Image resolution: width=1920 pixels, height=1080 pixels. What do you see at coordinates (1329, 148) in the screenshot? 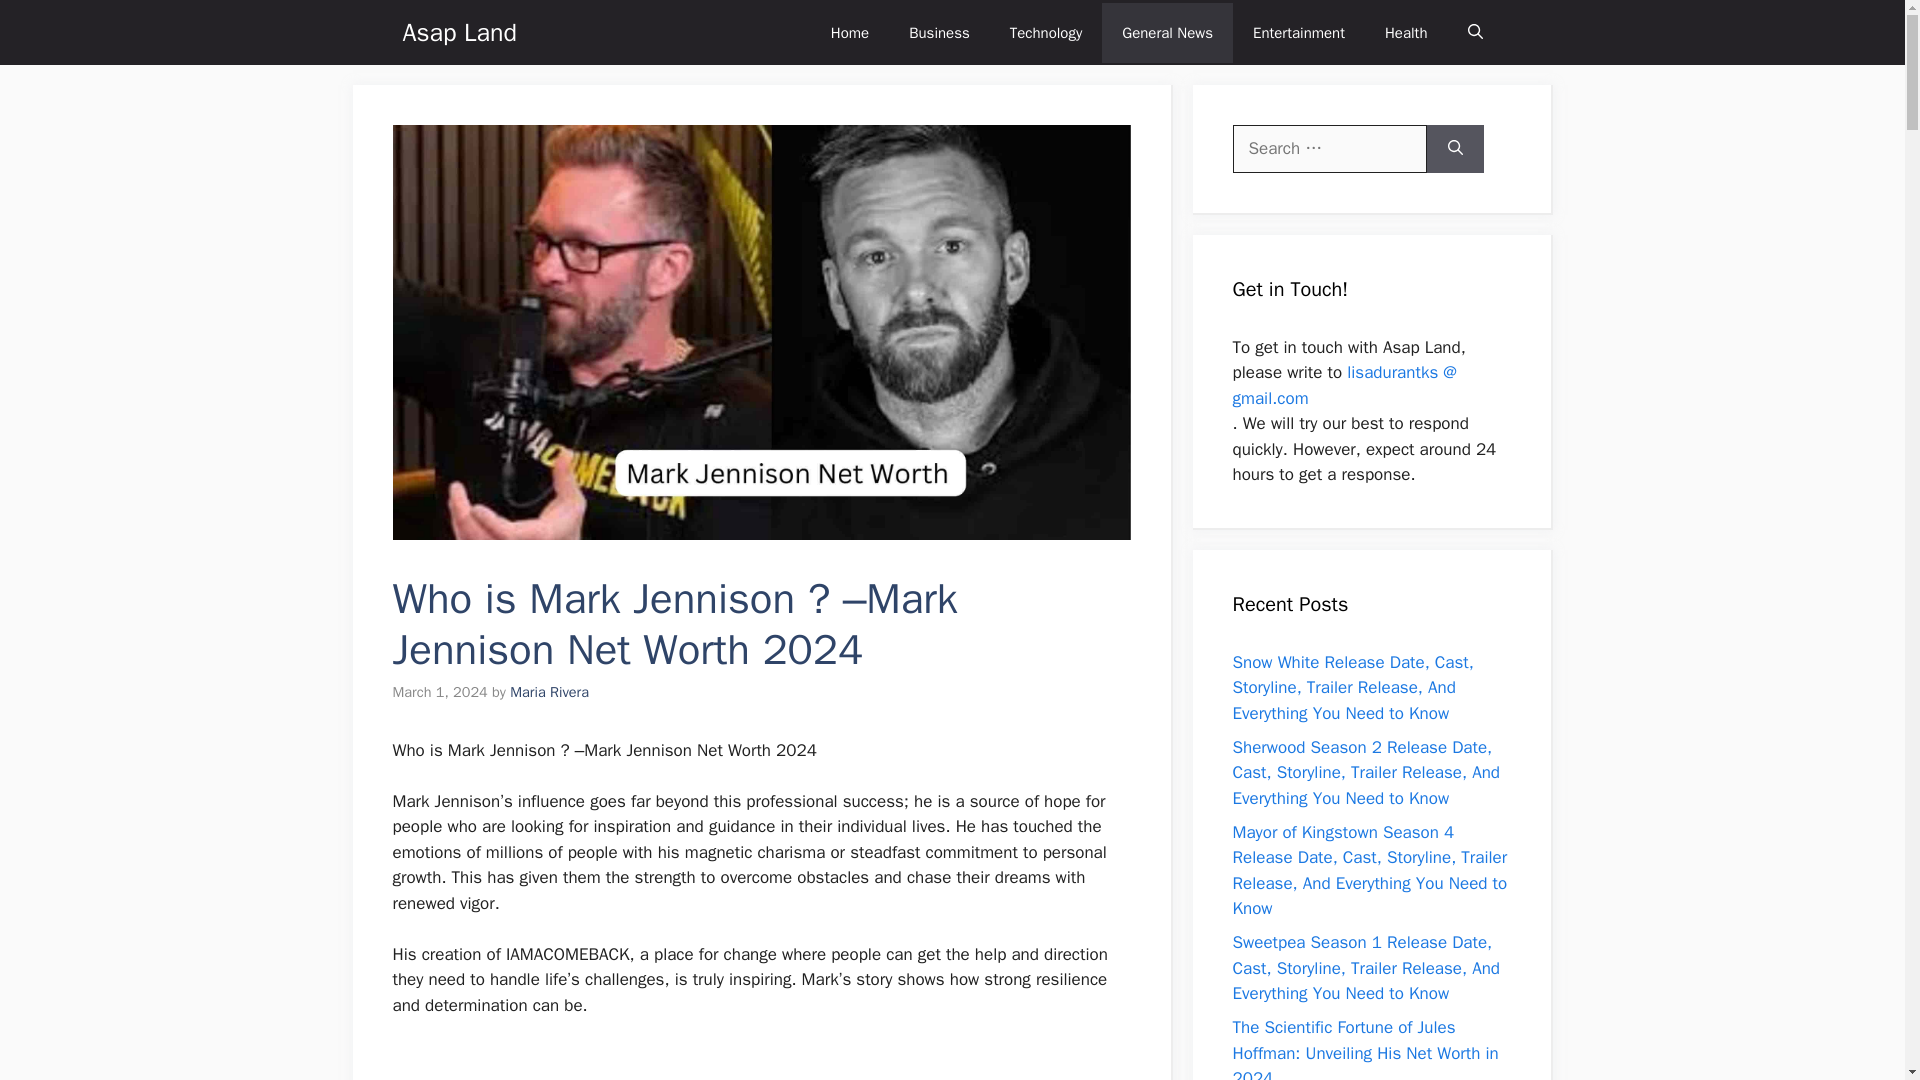
I see `Search for:` at bounding box center [1329, 148].